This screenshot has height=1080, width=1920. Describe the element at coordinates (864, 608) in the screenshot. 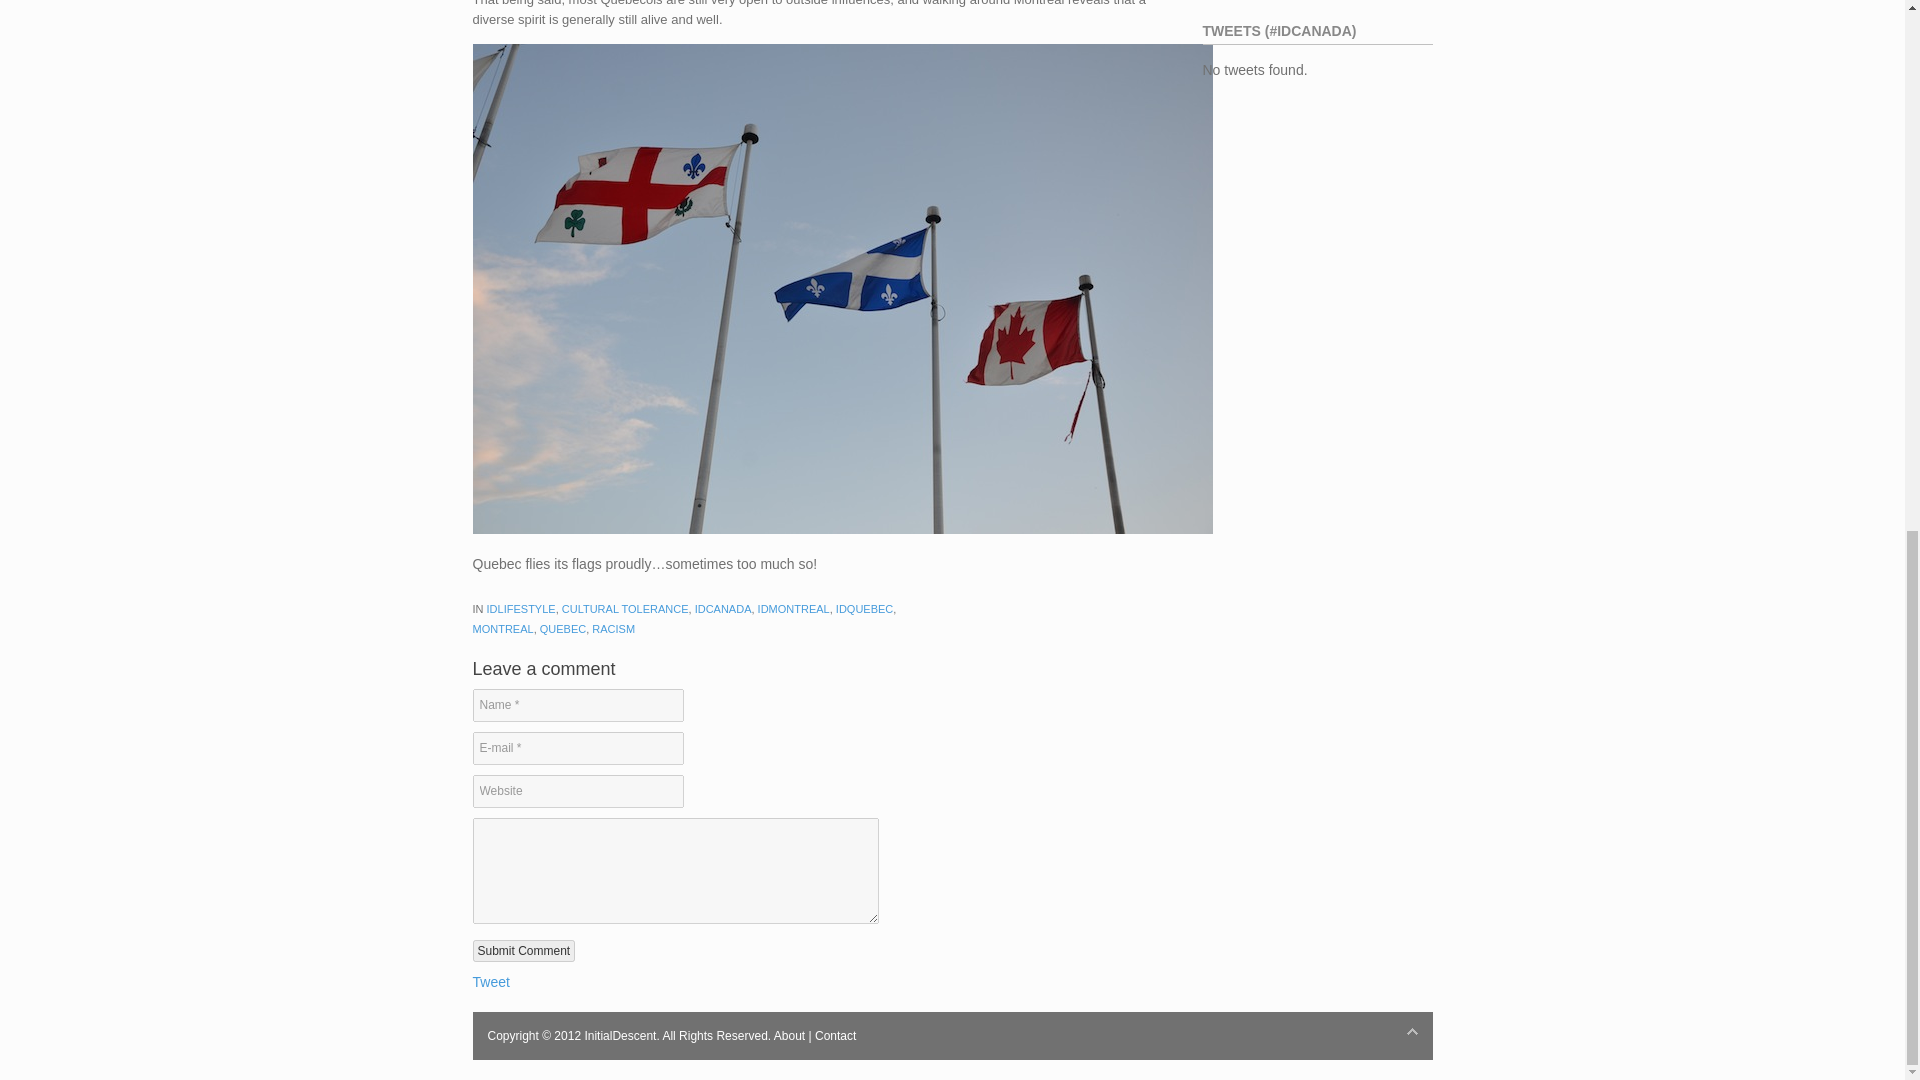

I see `IDQUEBEC` at that location.